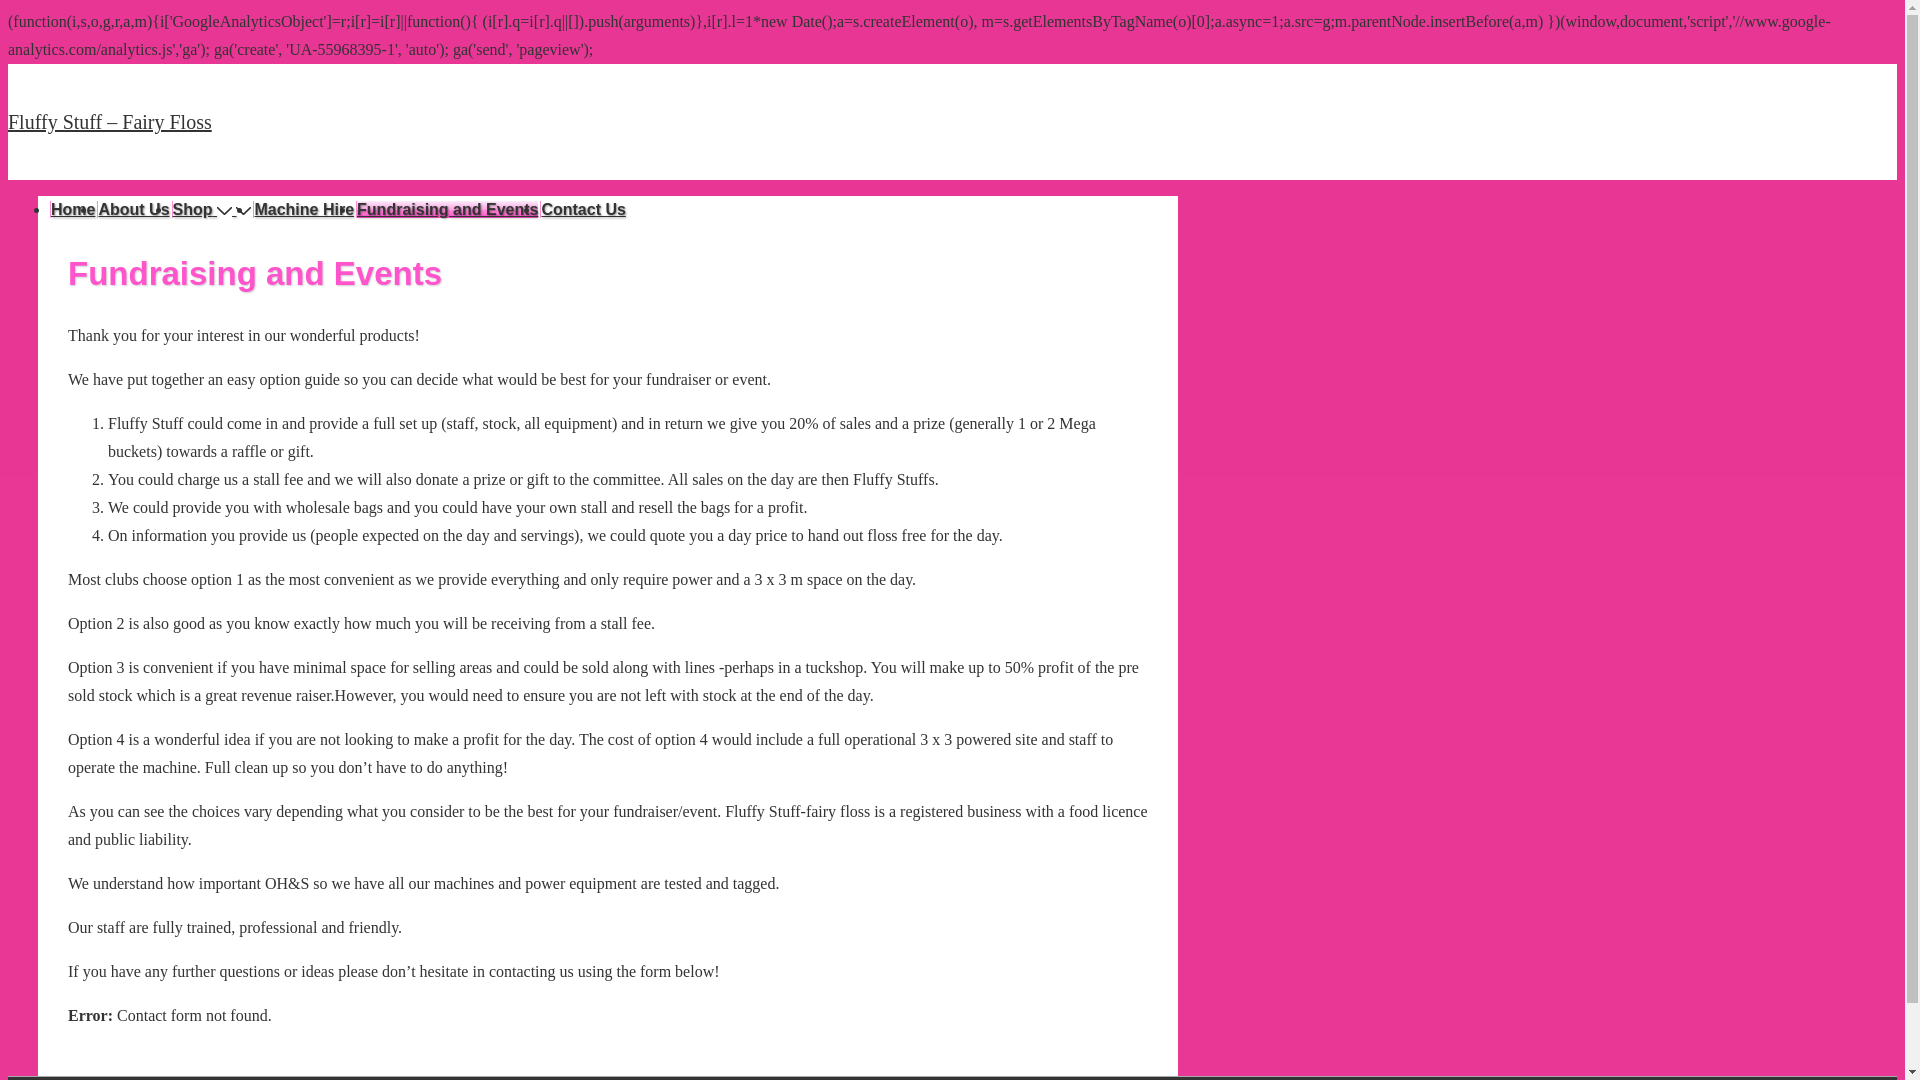  What do you see at coordinates (304, 210) in the screenshot?
I see `Machine Hire` at bounding box center [304, 210].